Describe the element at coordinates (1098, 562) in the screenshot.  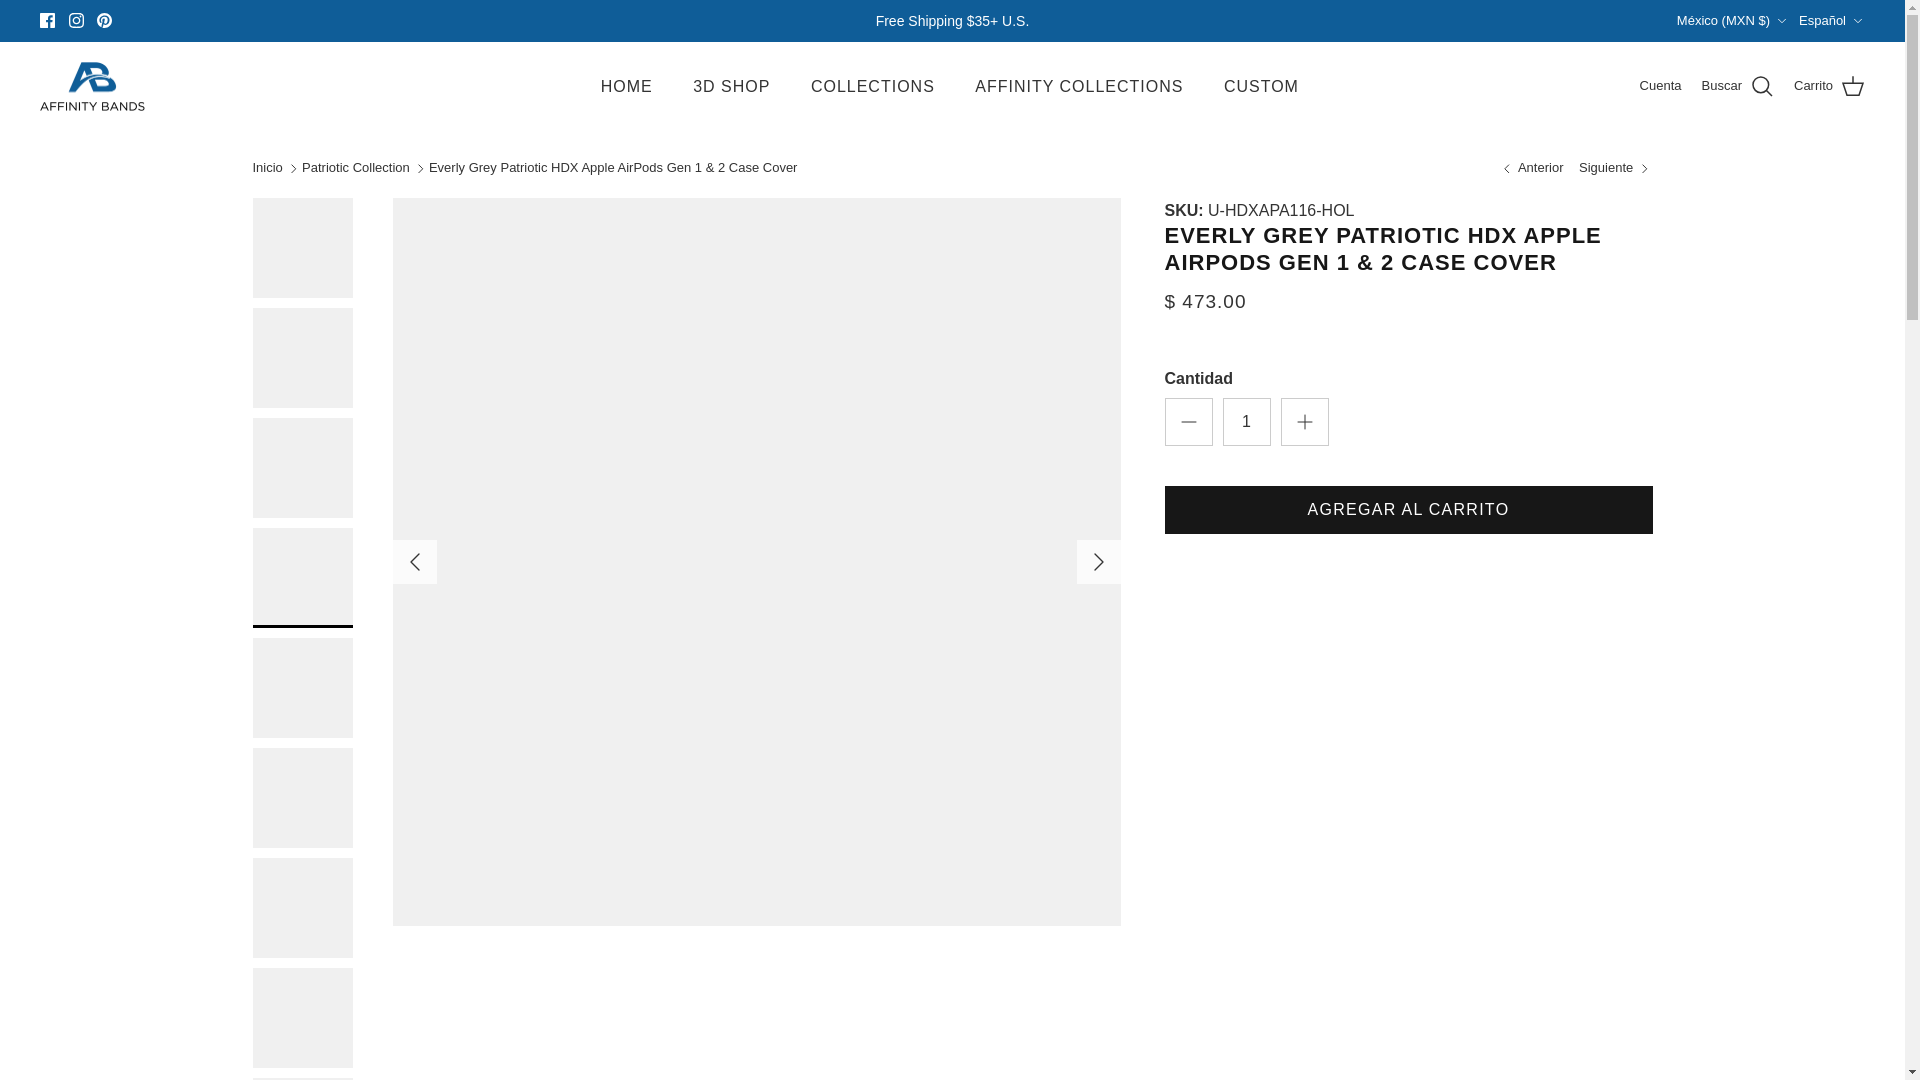
I see `DERECHA` at that location.